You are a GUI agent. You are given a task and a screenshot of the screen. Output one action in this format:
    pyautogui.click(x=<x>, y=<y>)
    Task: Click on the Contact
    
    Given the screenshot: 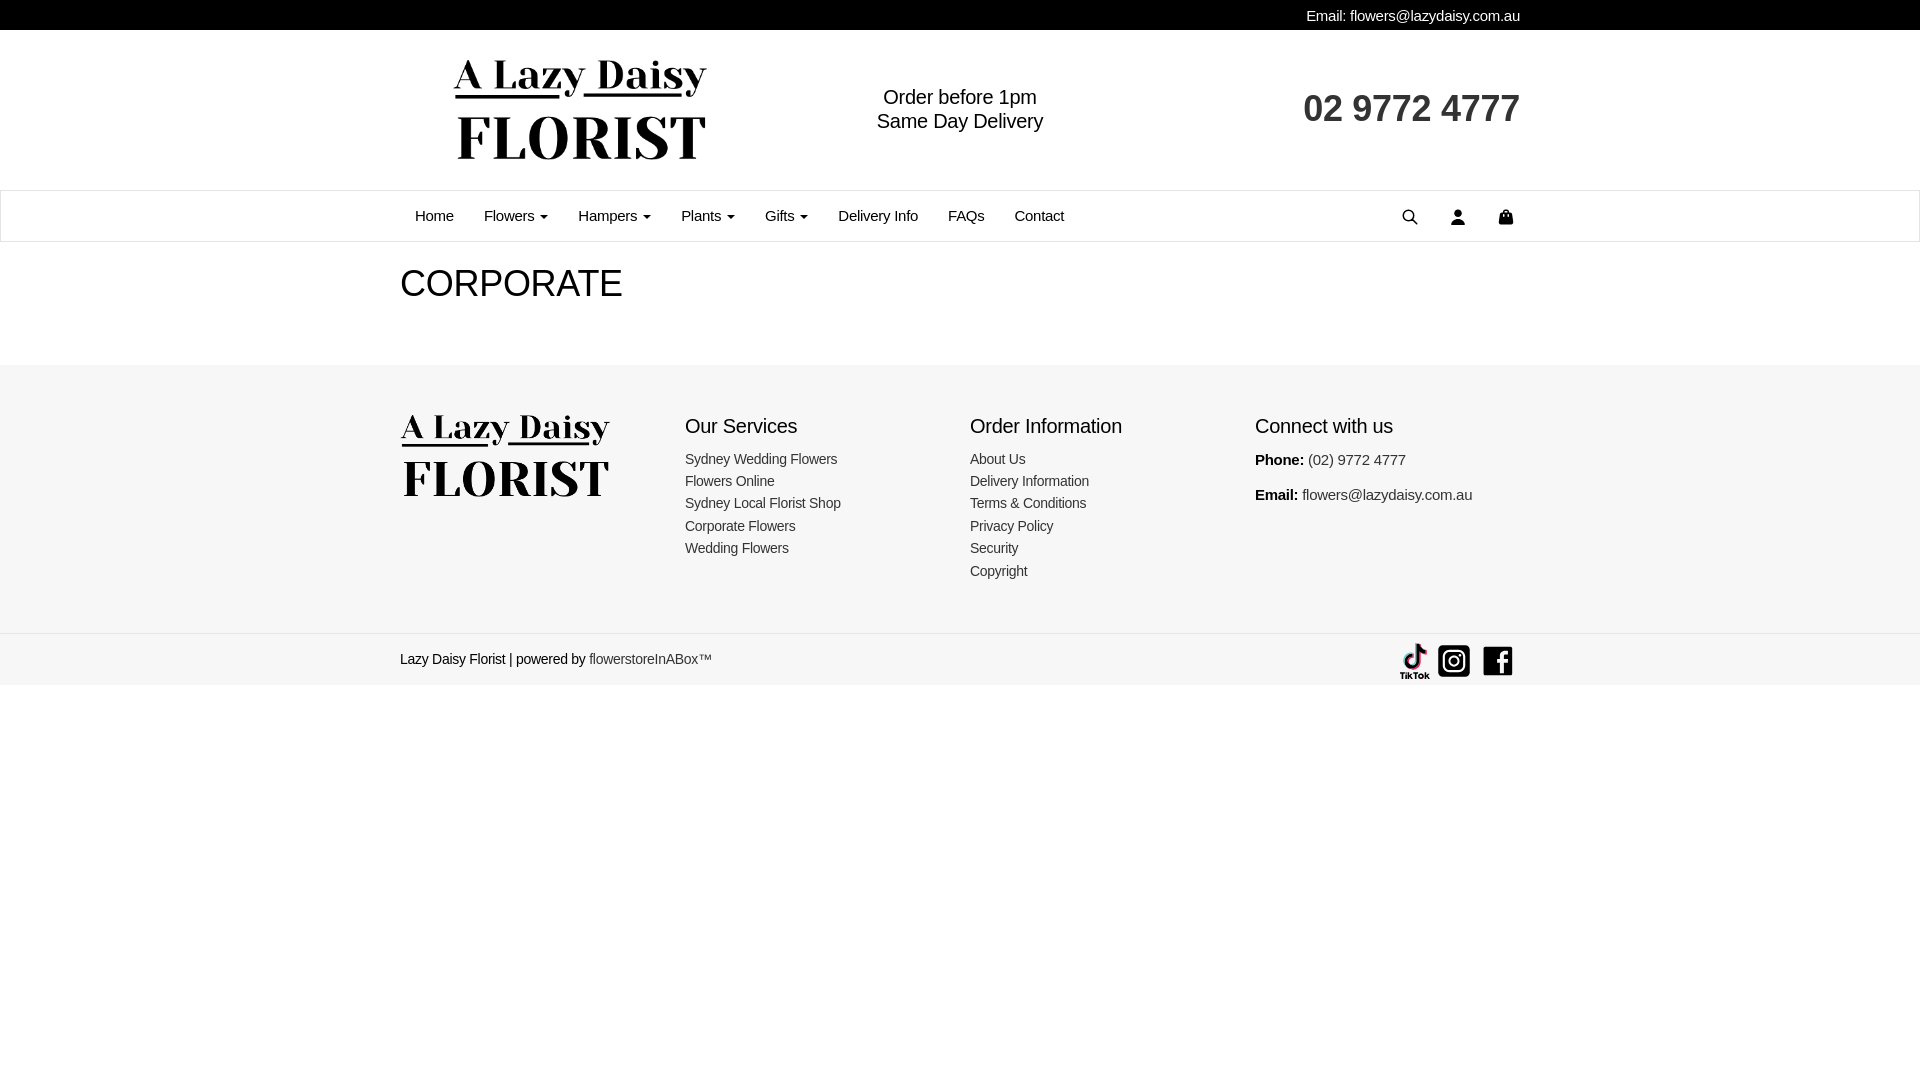 What is the action you would take?
    pyautogui.click(x=1038, y=216)
    